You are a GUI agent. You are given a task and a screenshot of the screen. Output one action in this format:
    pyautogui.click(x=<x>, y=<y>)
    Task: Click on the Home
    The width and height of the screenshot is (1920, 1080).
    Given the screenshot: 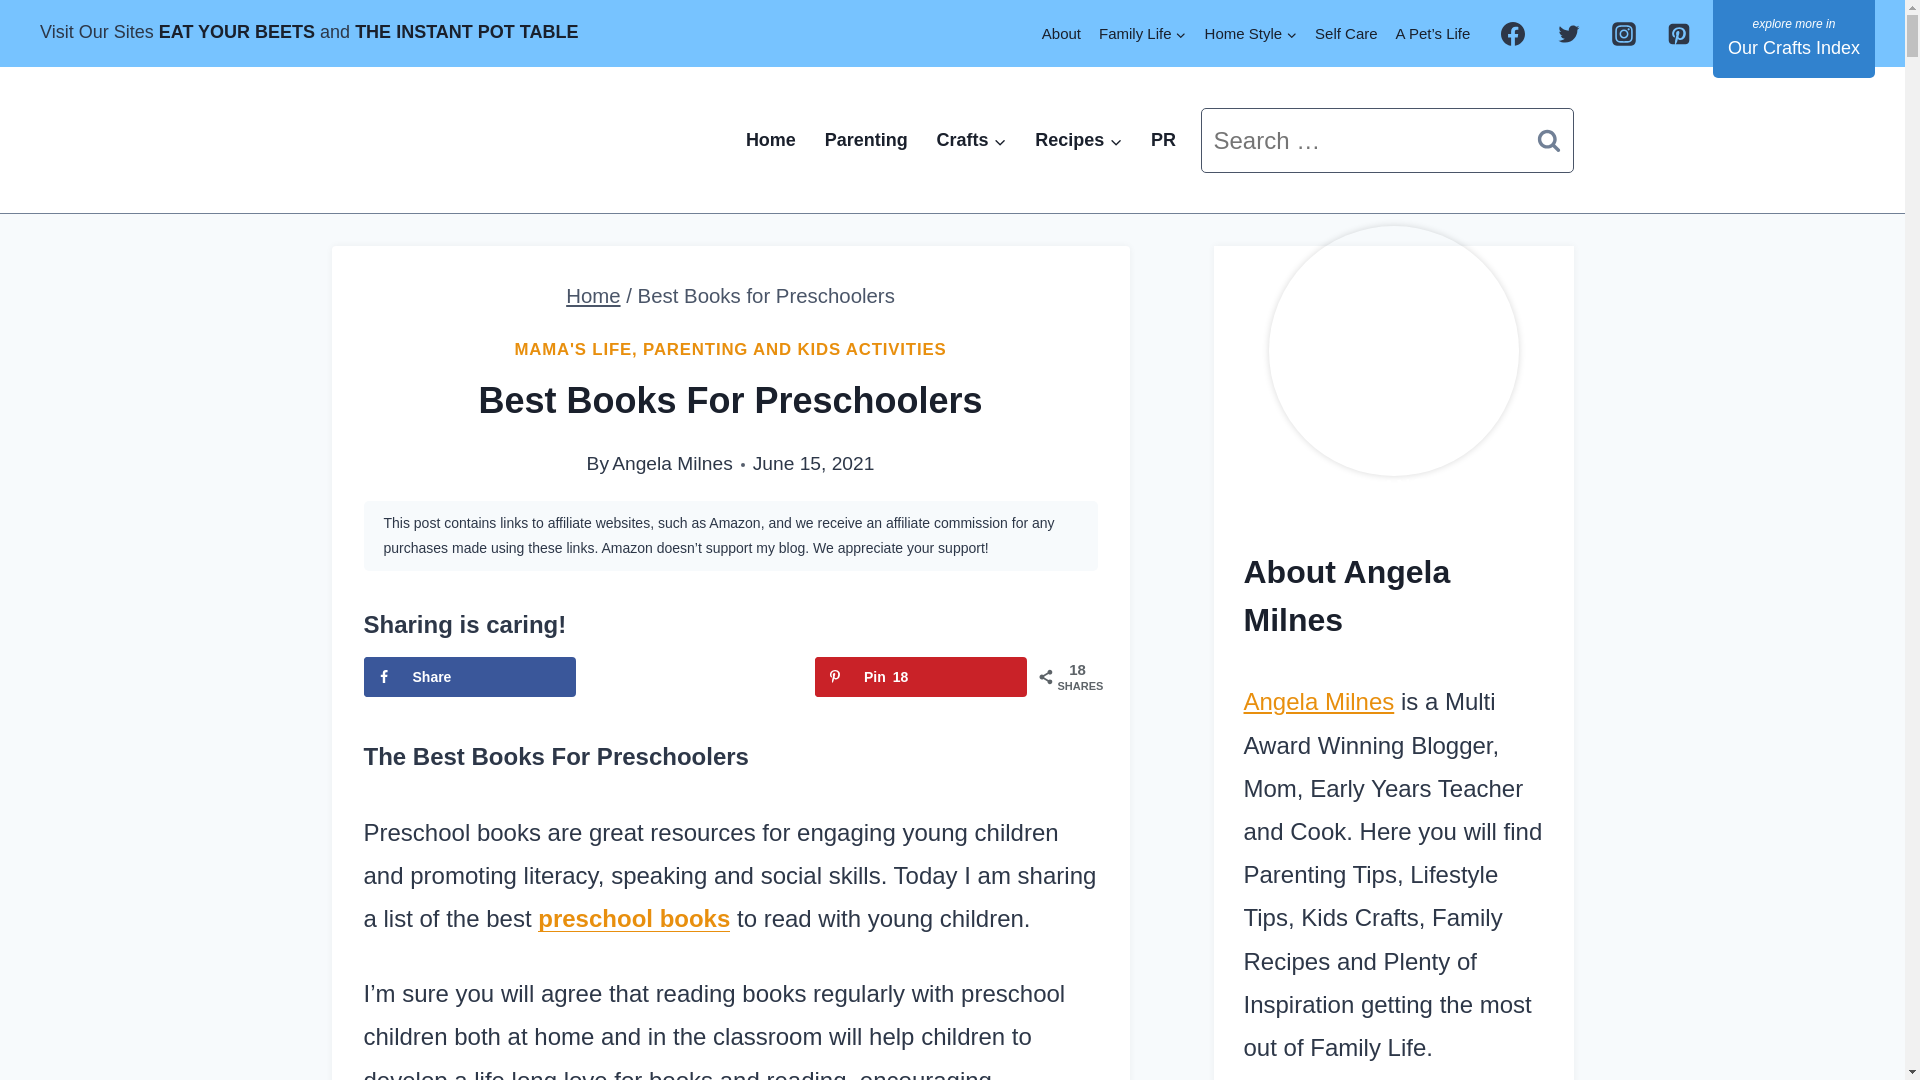 What is the action you would take?
    pyautogui.click(x=466, y=32)
    